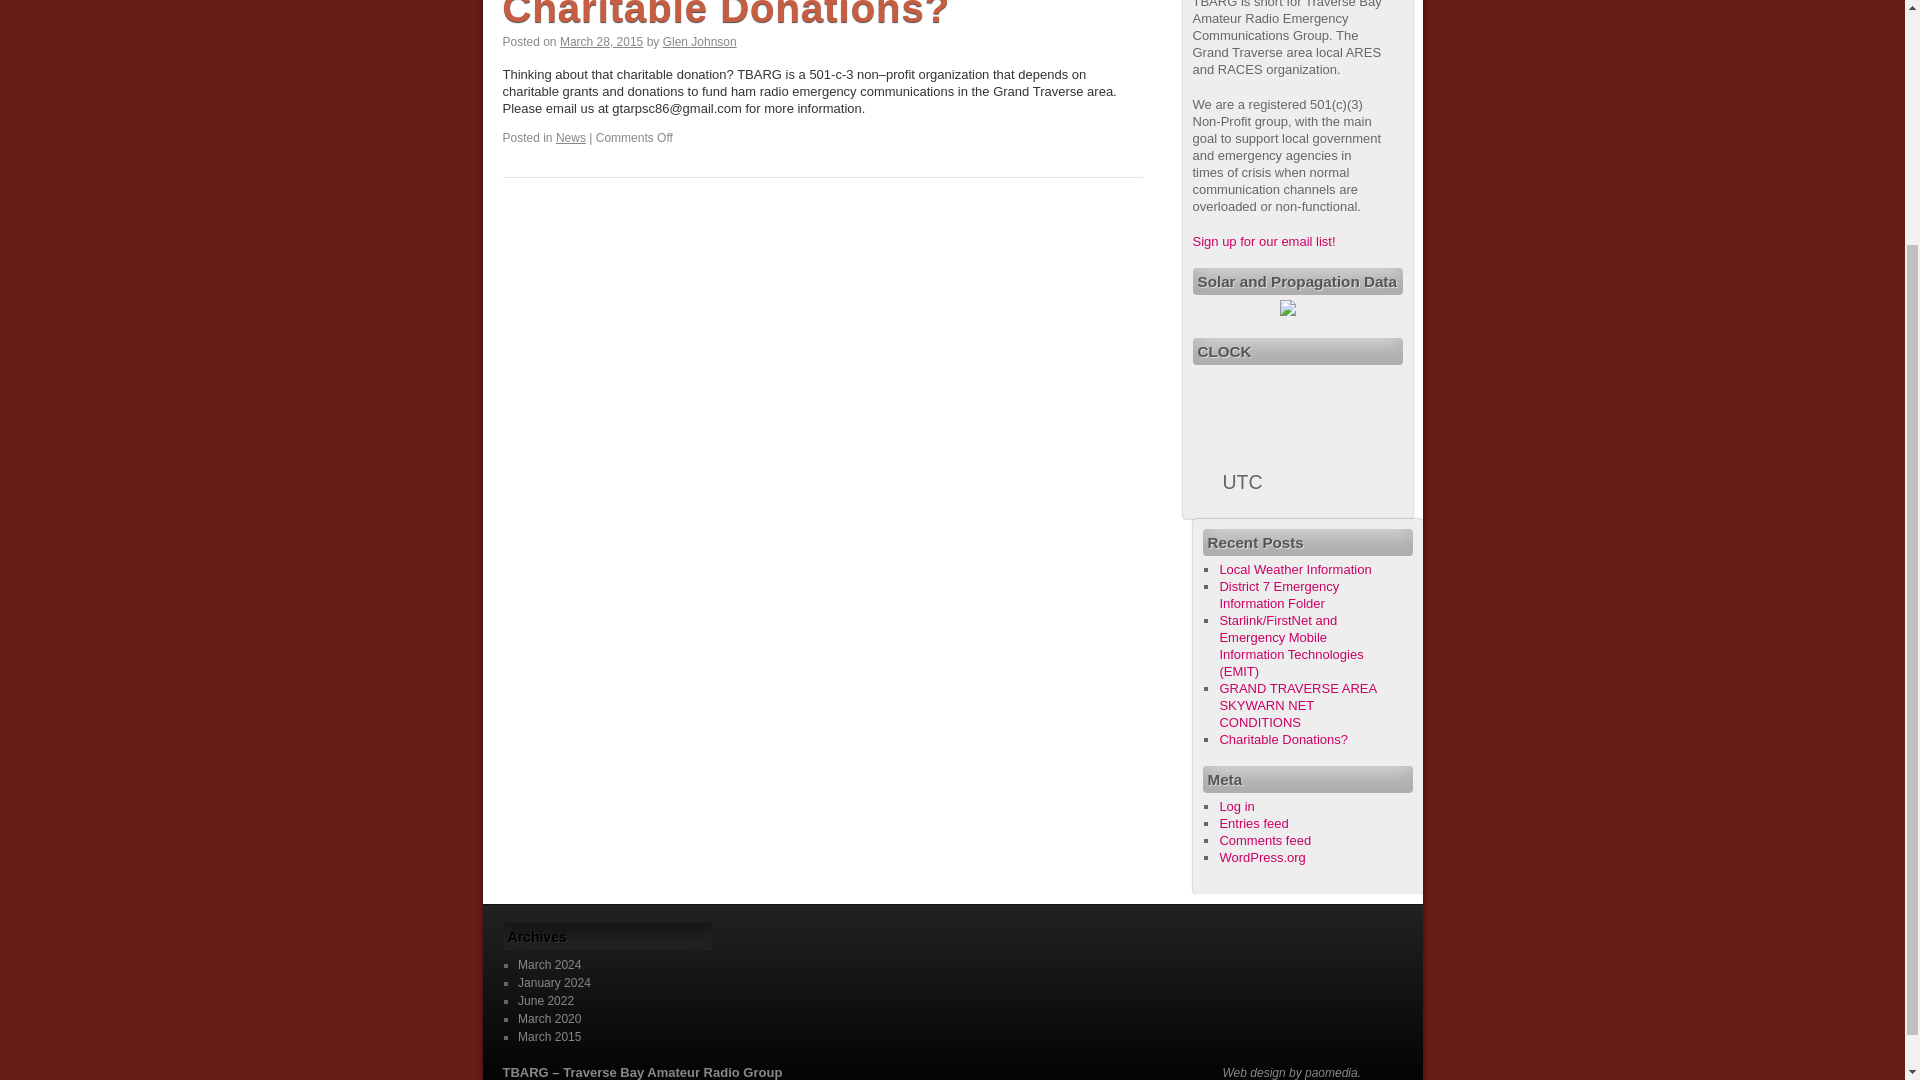  Describe the element at coordinates (1283, 740) in the screenshot. I see `Charitable Donations?` at that location.